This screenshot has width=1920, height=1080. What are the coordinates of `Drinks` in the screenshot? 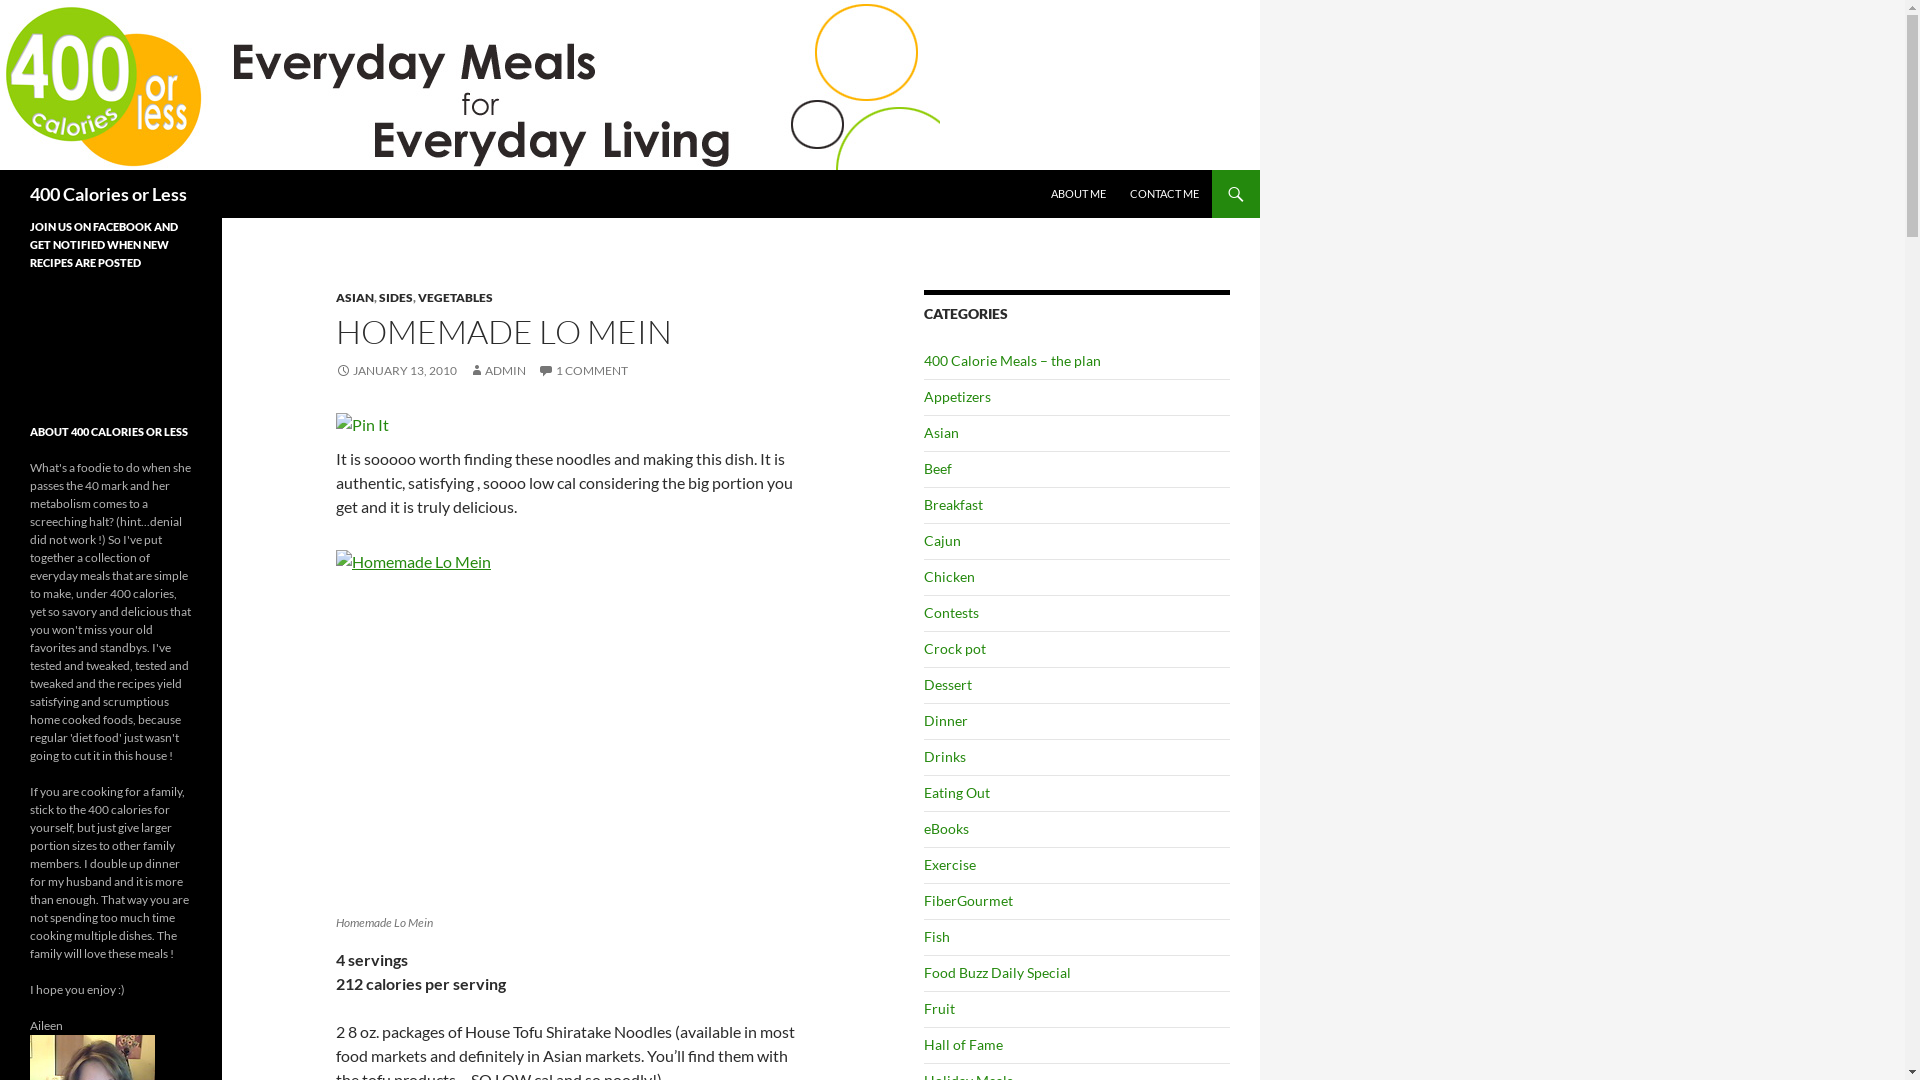 It's located at (945, 756).